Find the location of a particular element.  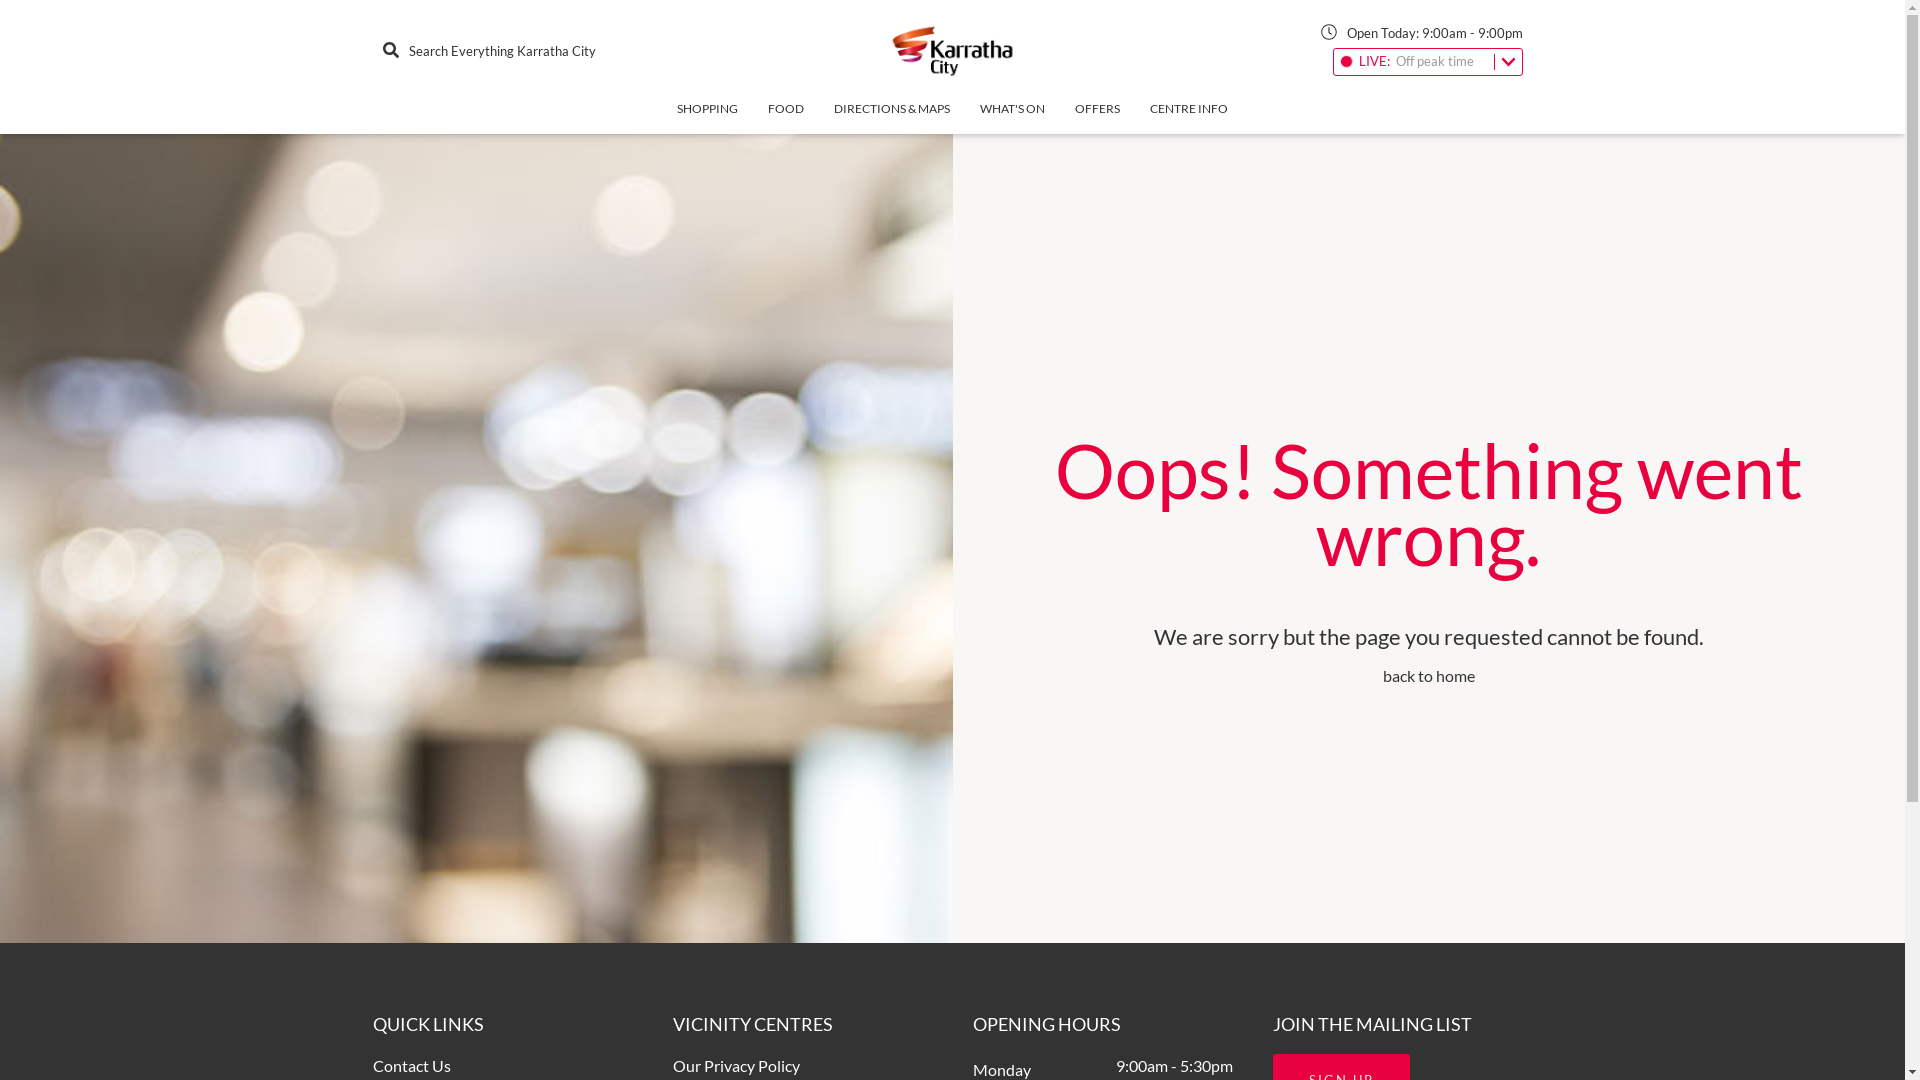

back to home is located at coordinates (1429, 676).